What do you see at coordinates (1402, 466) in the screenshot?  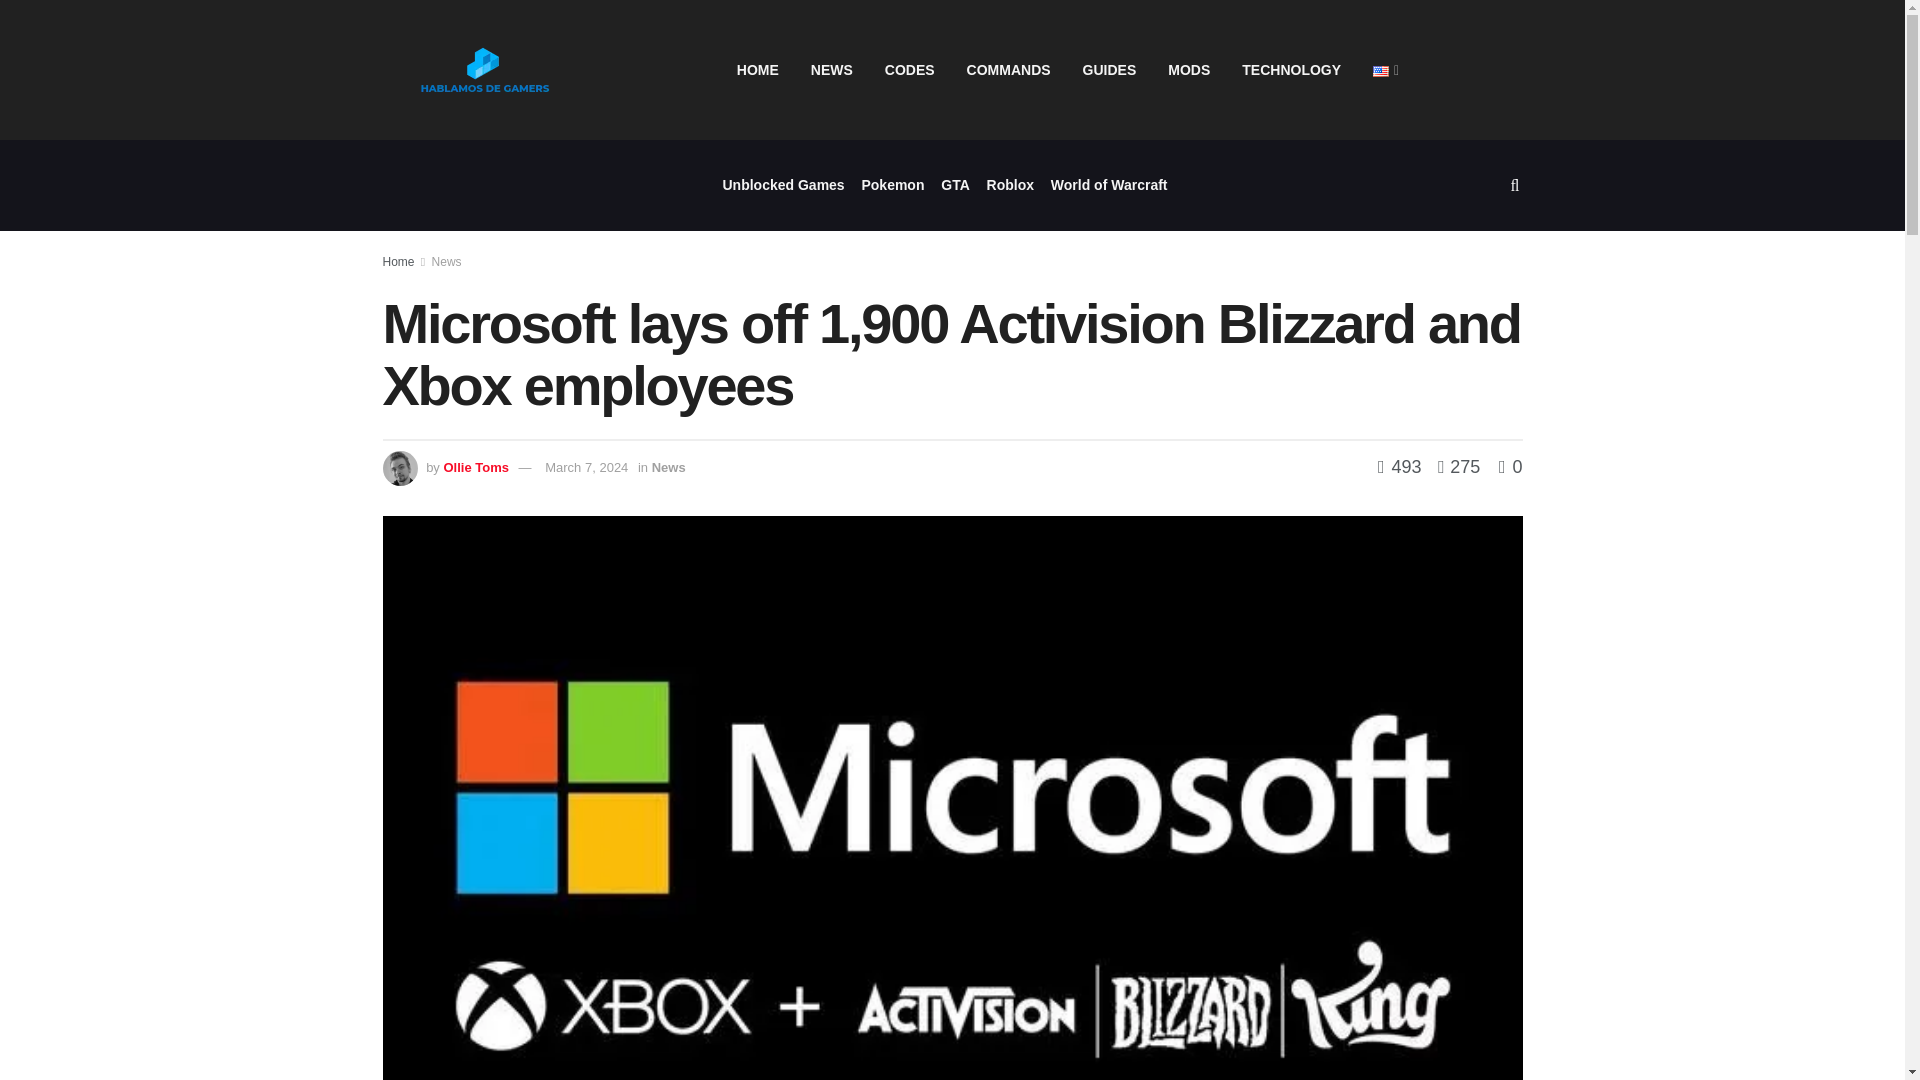 I see `493` at bounding box center [1402, 466].